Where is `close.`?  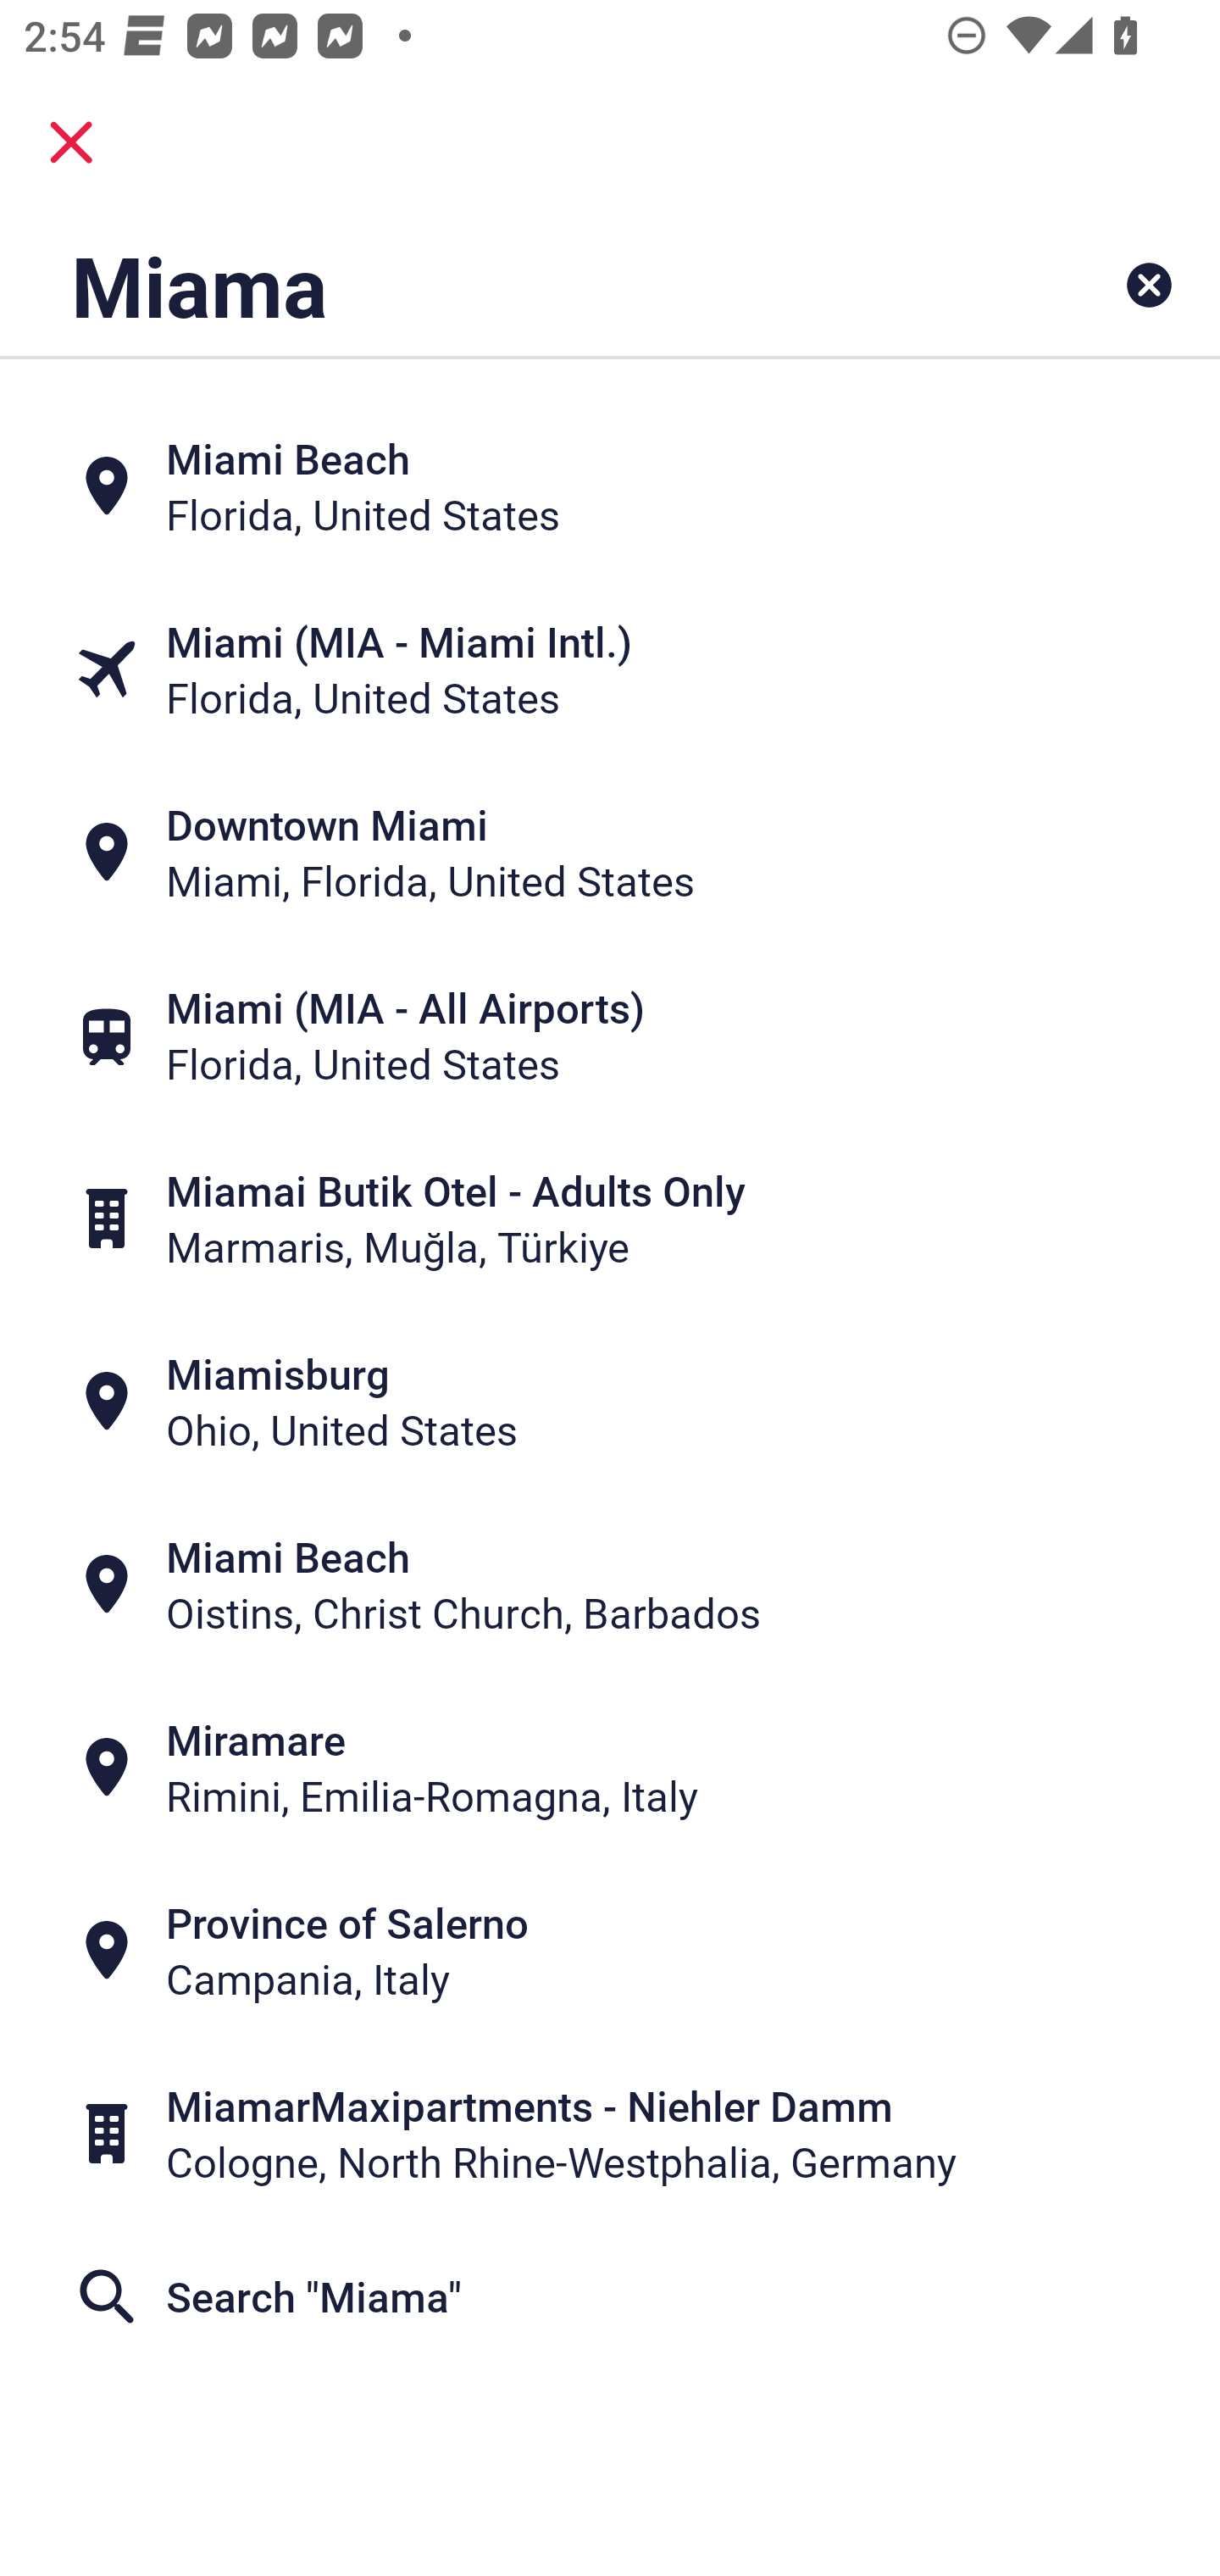 close. is located at coordinates (71, 142).